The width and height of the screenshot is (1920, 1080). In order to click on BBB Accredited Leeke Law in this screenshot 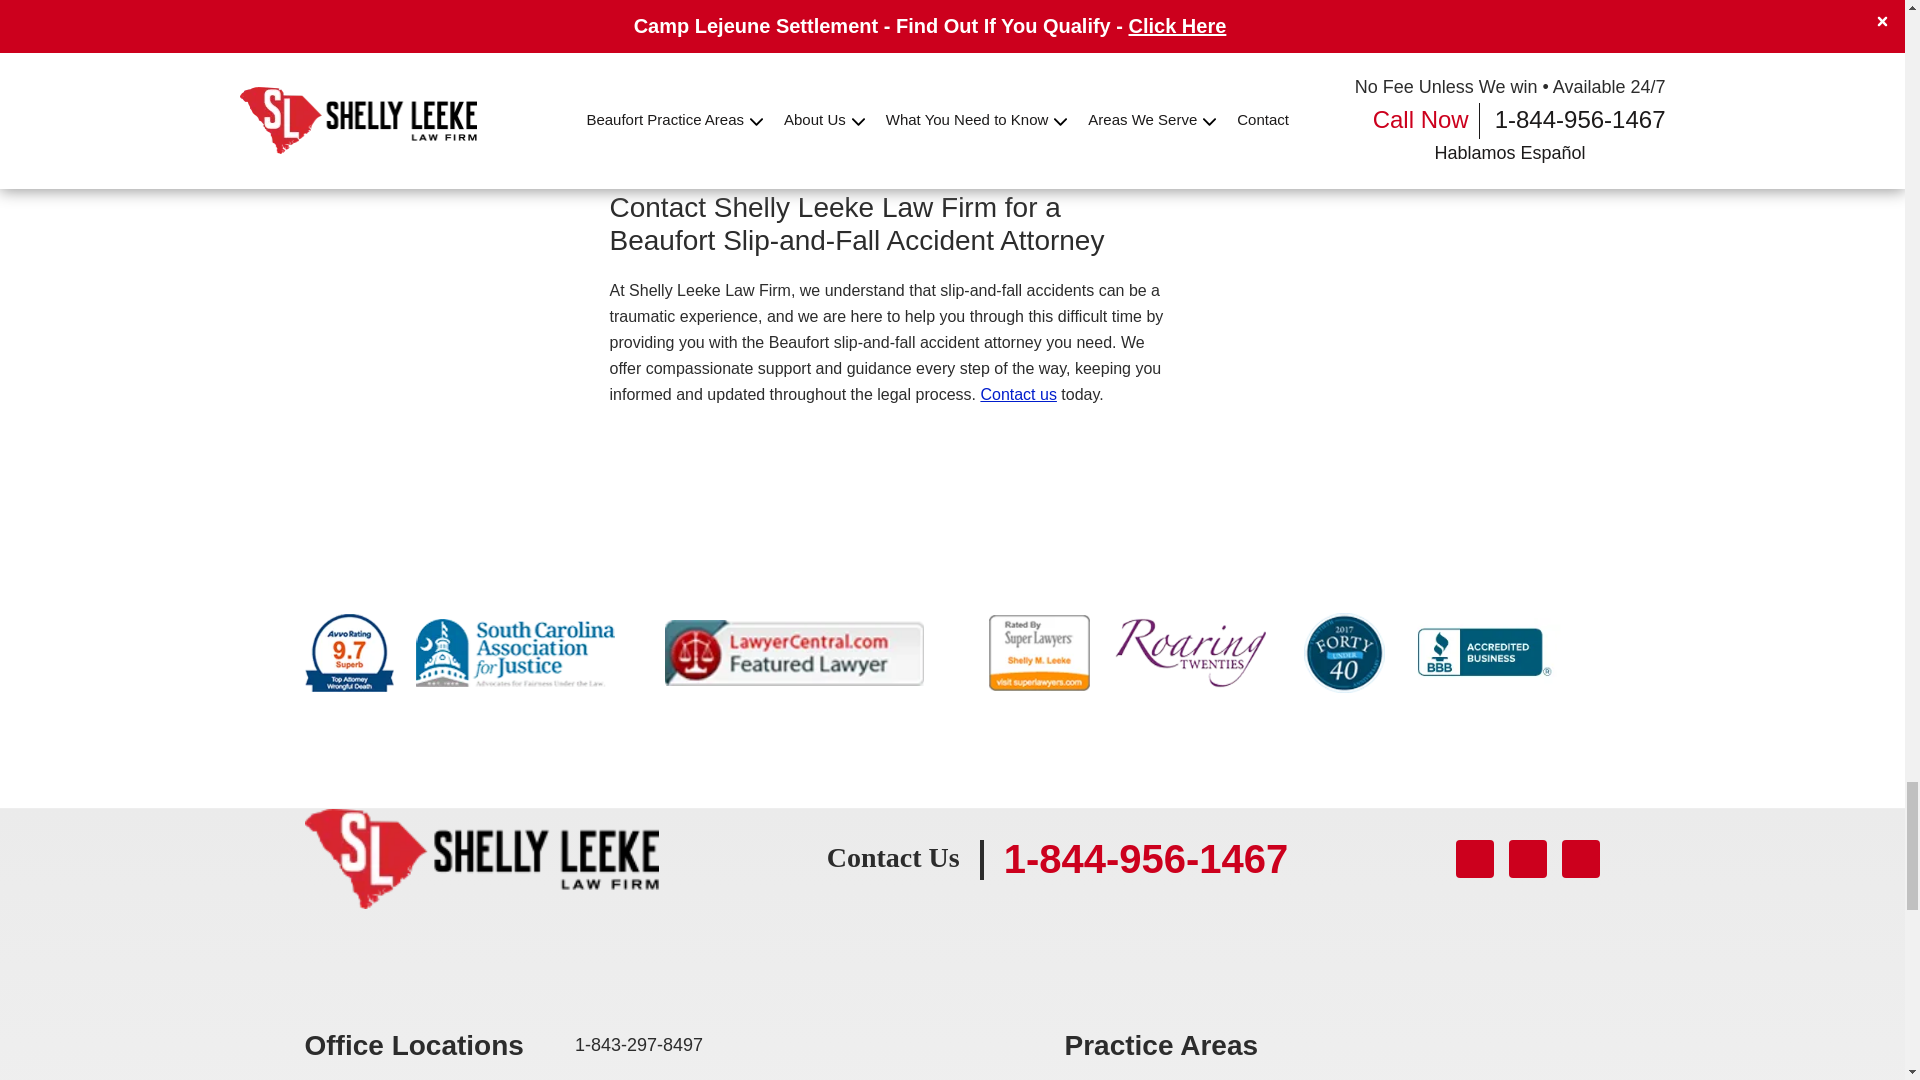, I will do `click(1482, 652)`.